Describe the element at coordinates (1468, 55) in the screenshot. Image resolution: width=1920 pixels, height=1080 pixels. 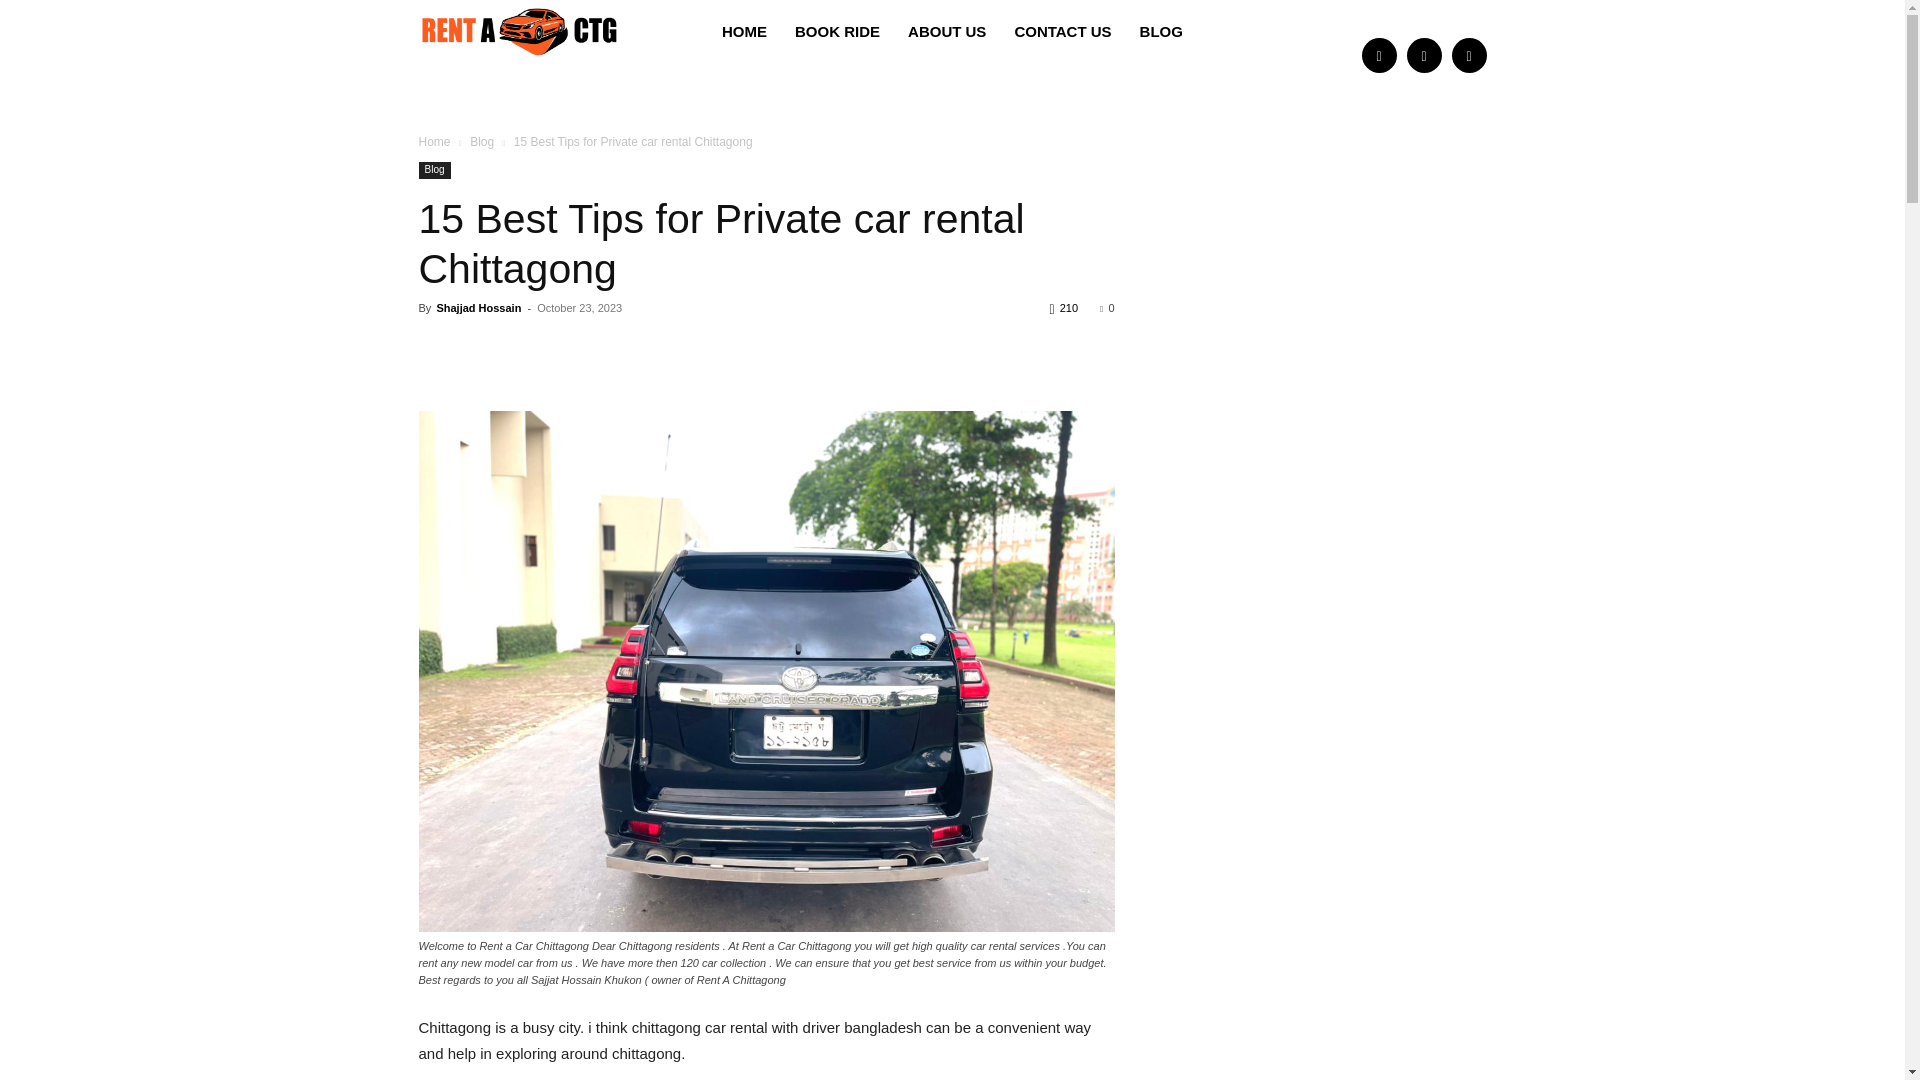
I see `Twitter` at that location.